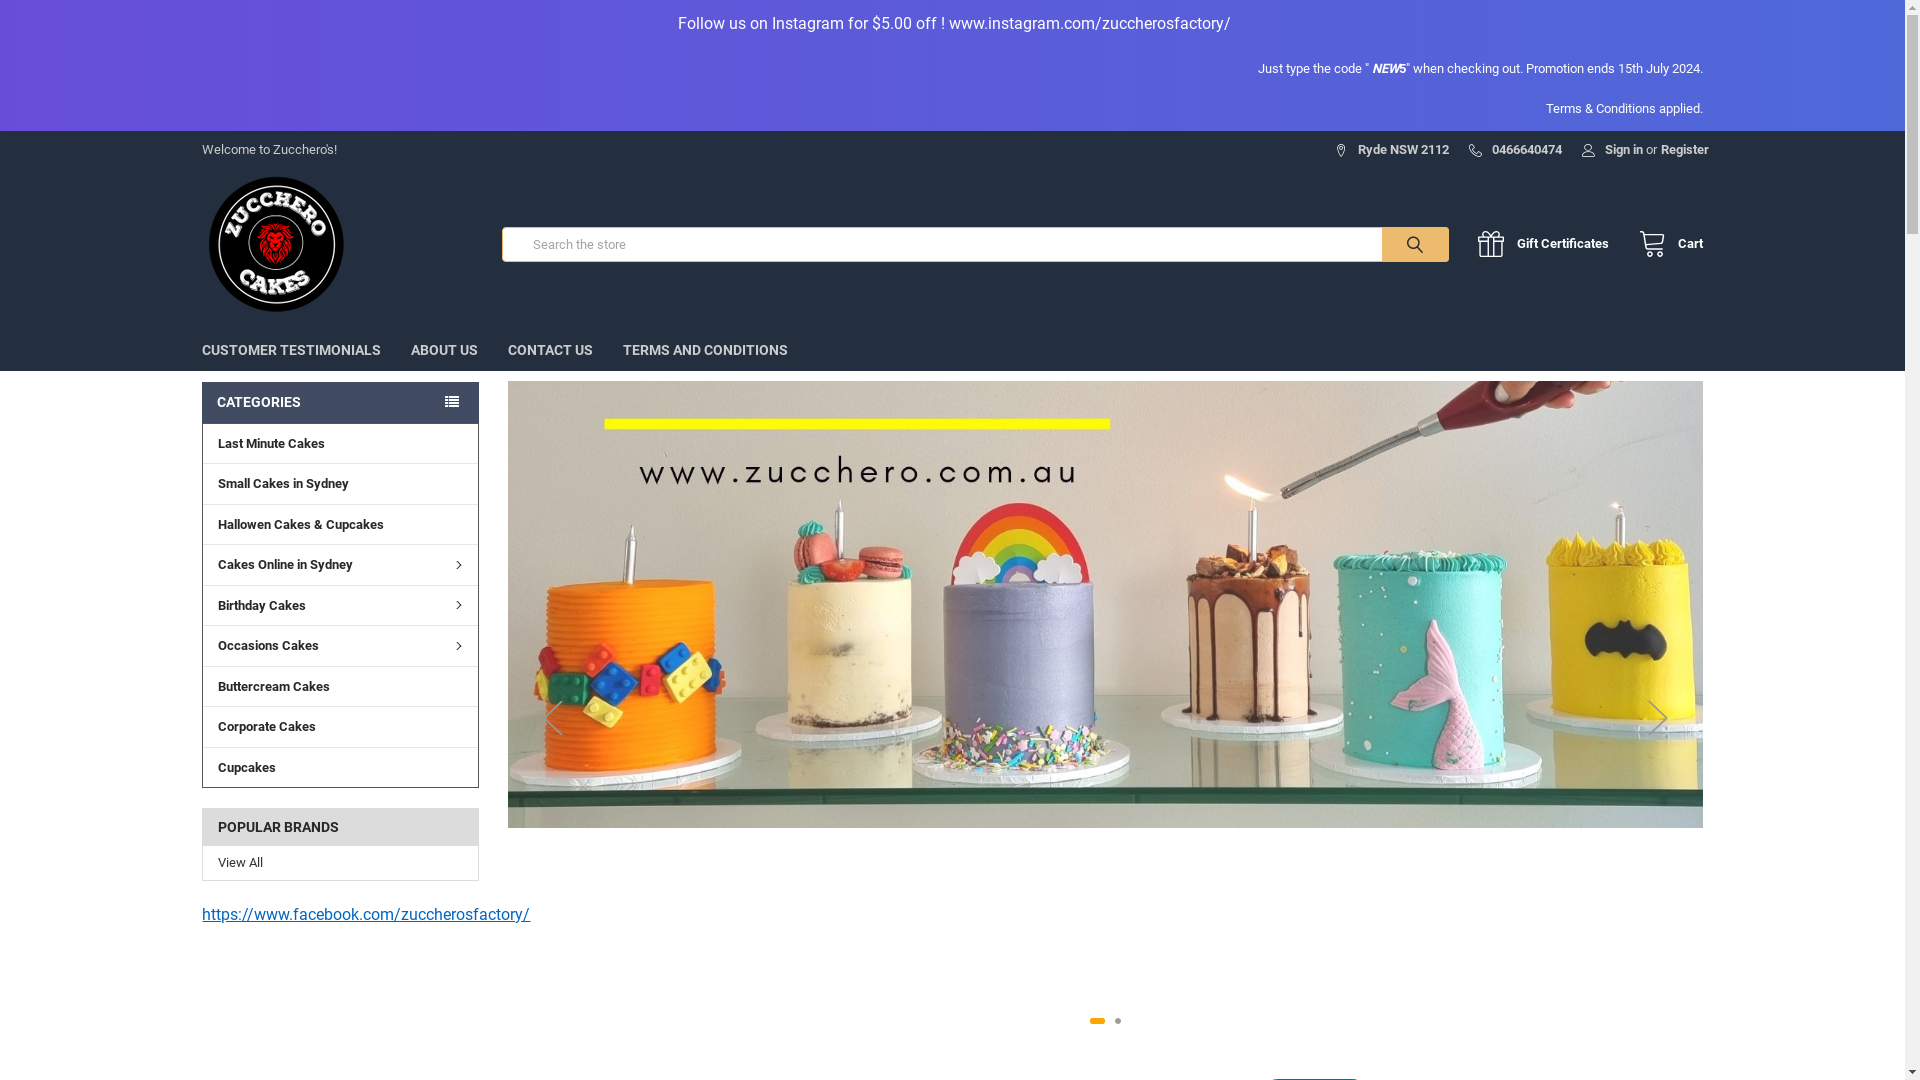 The image size is (1920, 1080). I want to click on Occasions Cakes, so click(340, 645).